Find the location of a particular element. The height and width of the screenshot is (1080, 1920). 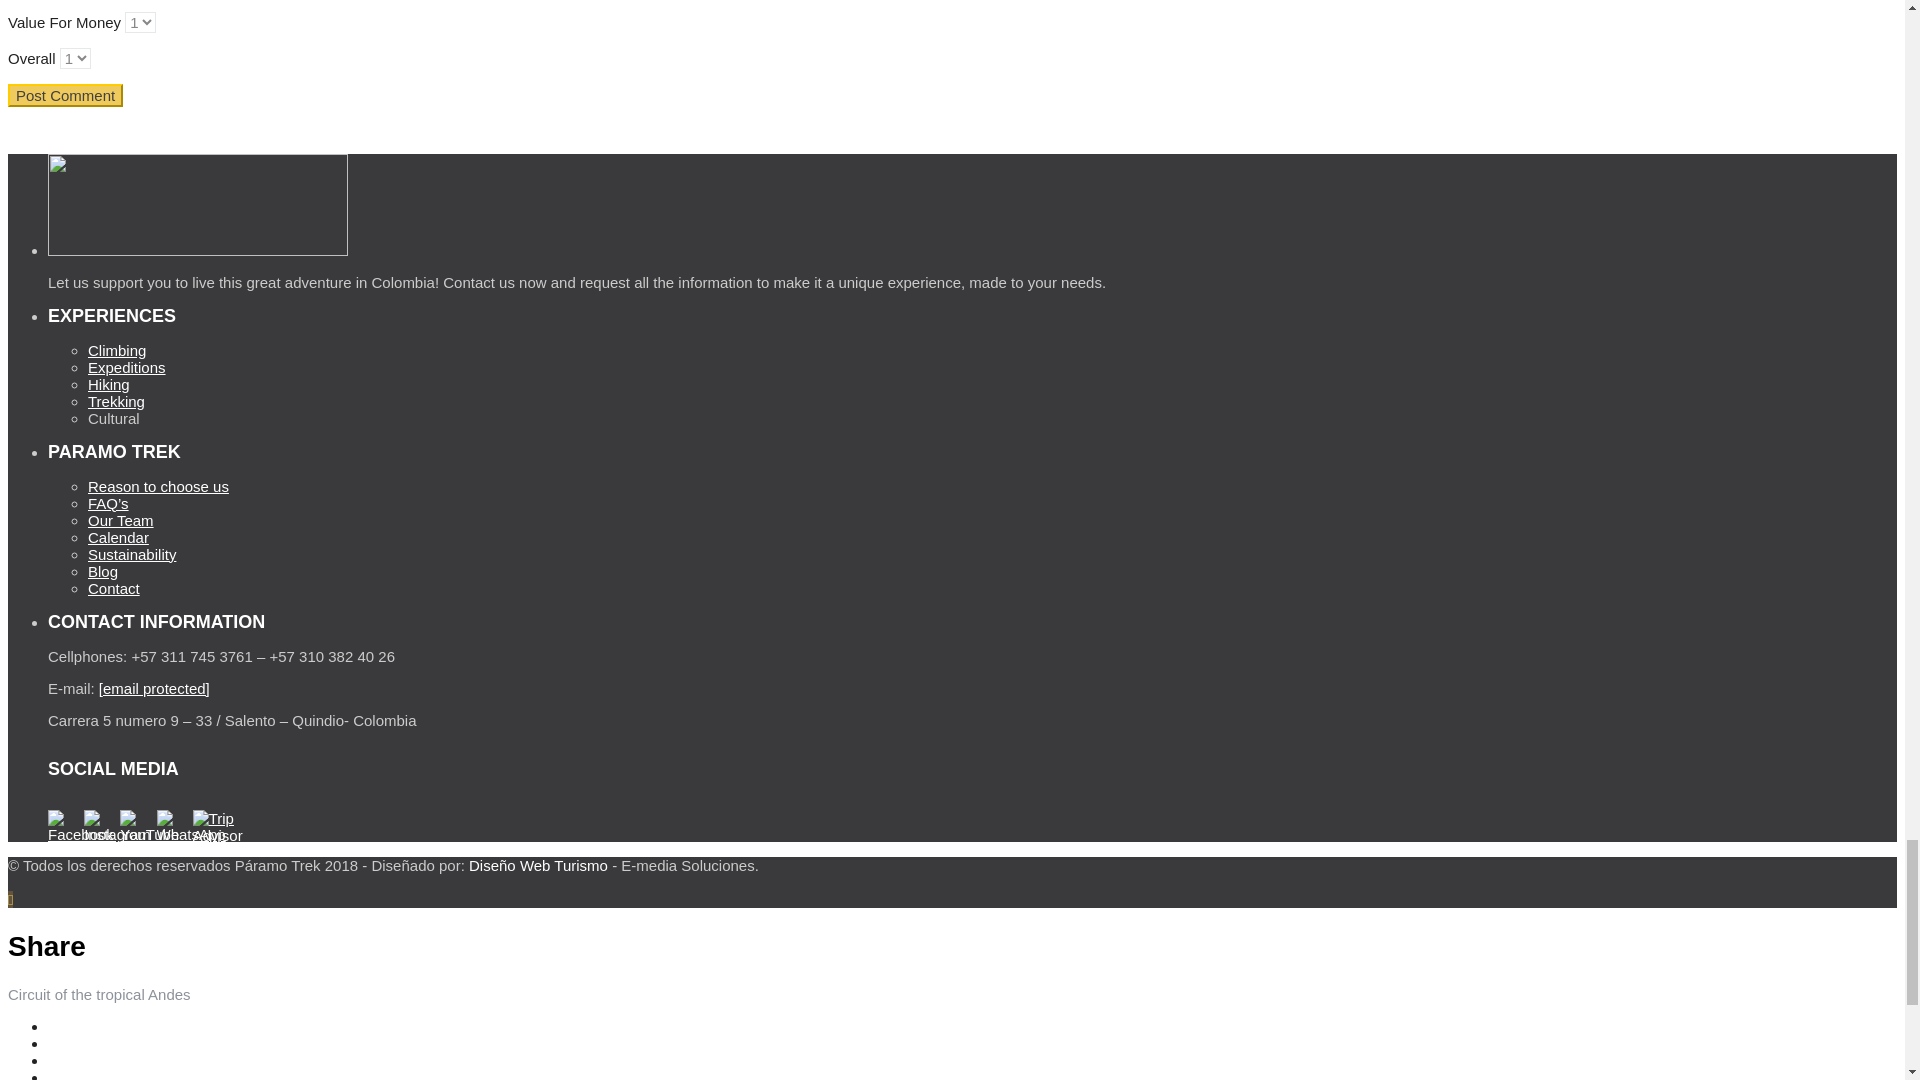

Trip Advisor is located at coordinates (208, 826).